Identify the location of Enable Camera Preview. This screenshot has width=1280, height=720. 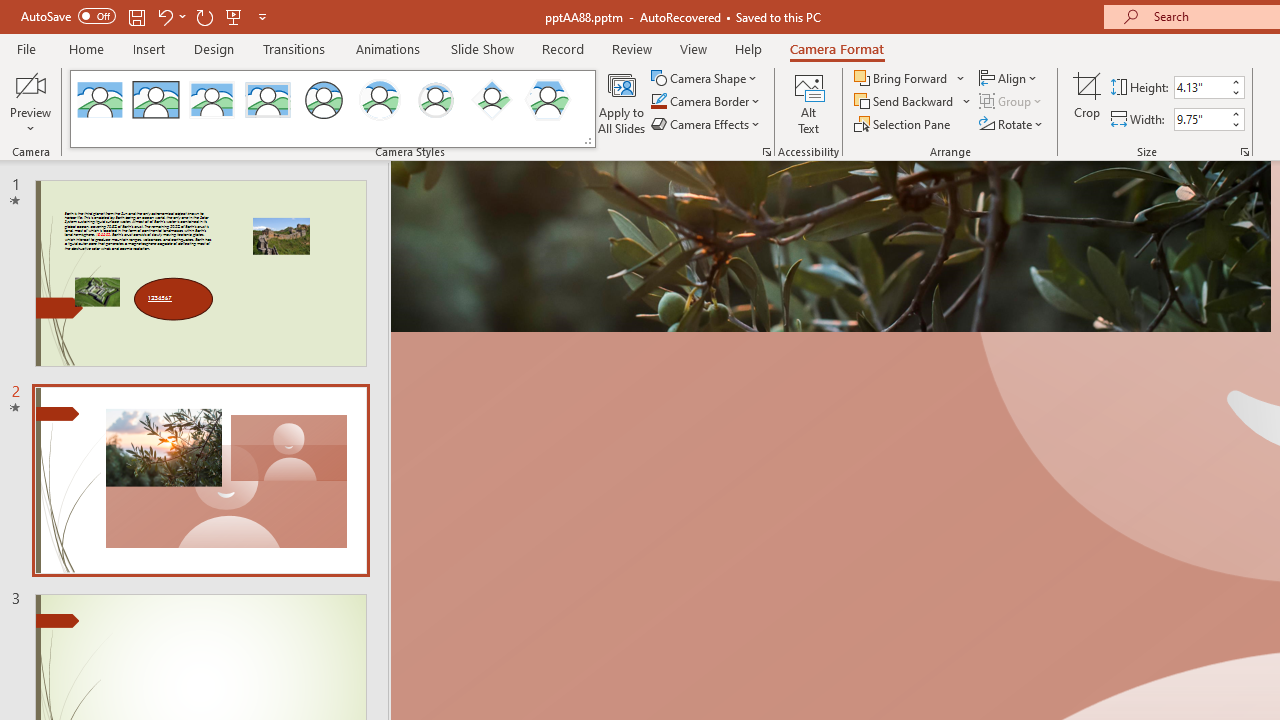
(30, 84).